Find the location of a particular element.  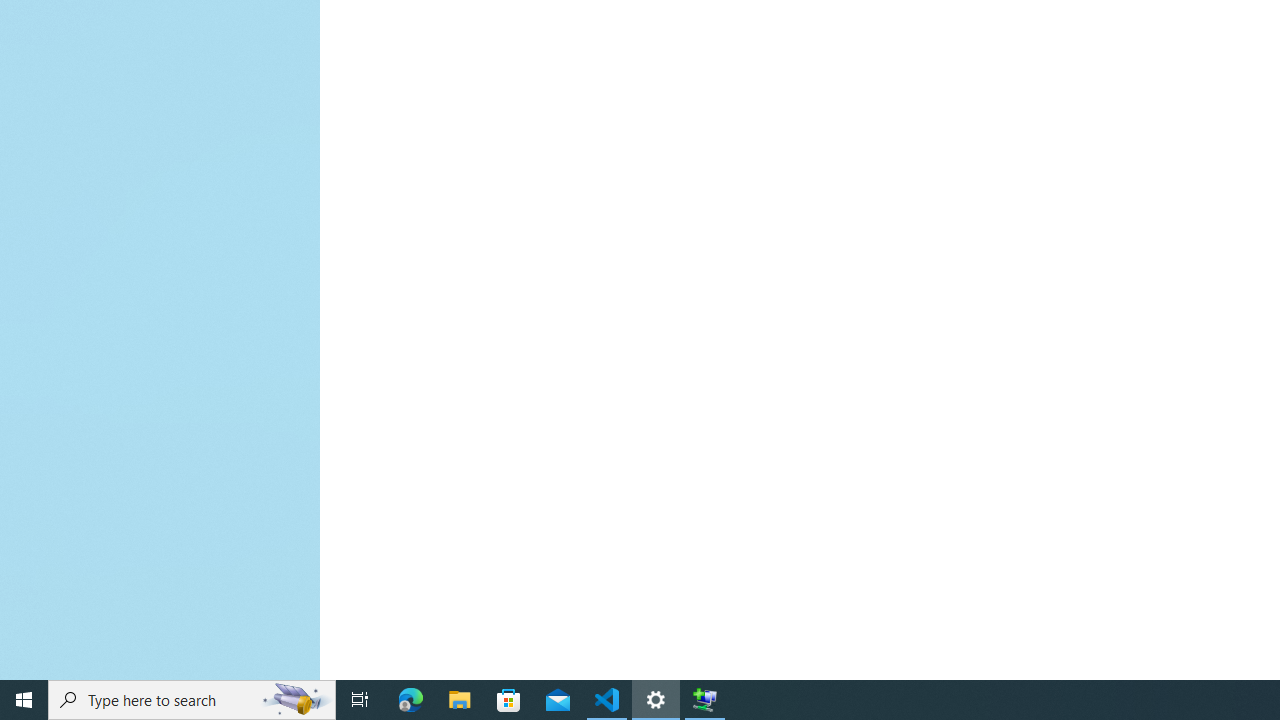

Extensible Wizards Host Process - 1 running window is located at coordinates (704, 700).